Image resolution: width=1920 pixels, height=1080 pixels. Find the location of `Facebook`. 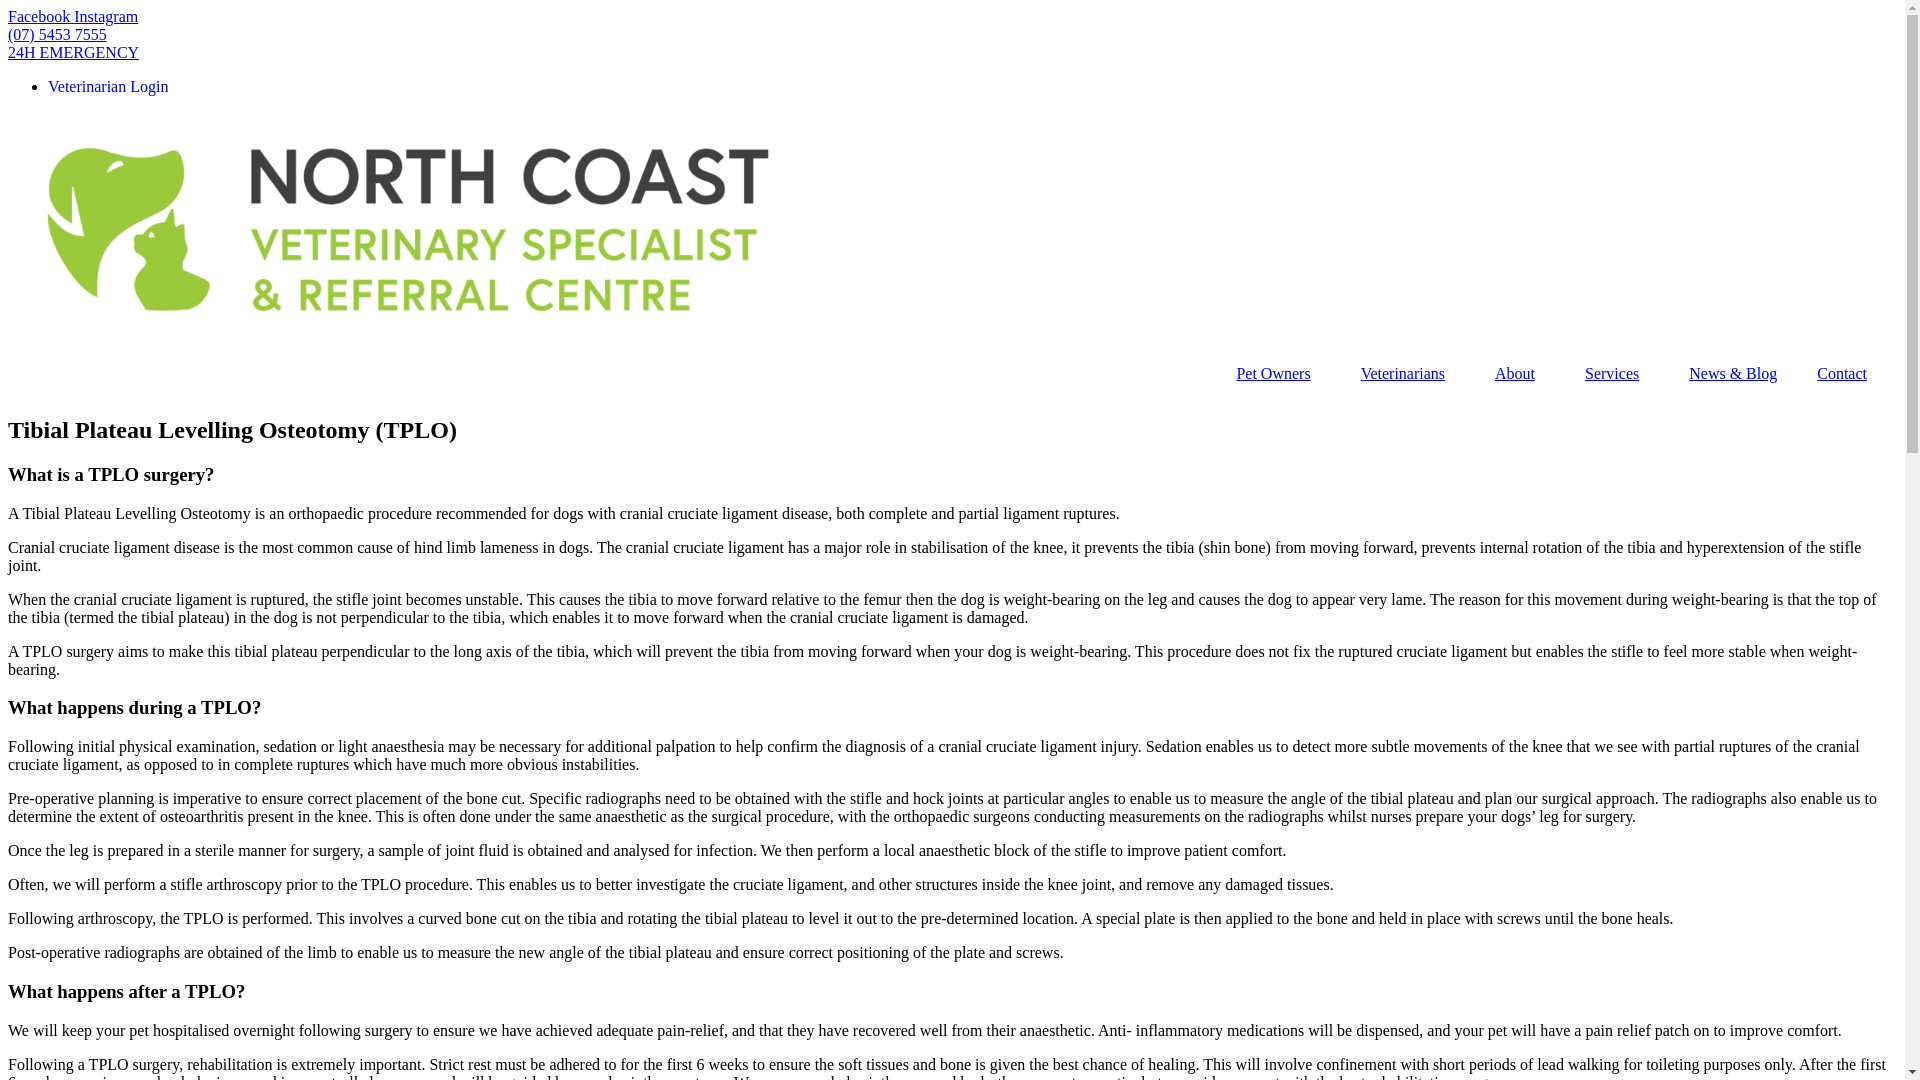

Facebook is located at coordinates (41, 16).